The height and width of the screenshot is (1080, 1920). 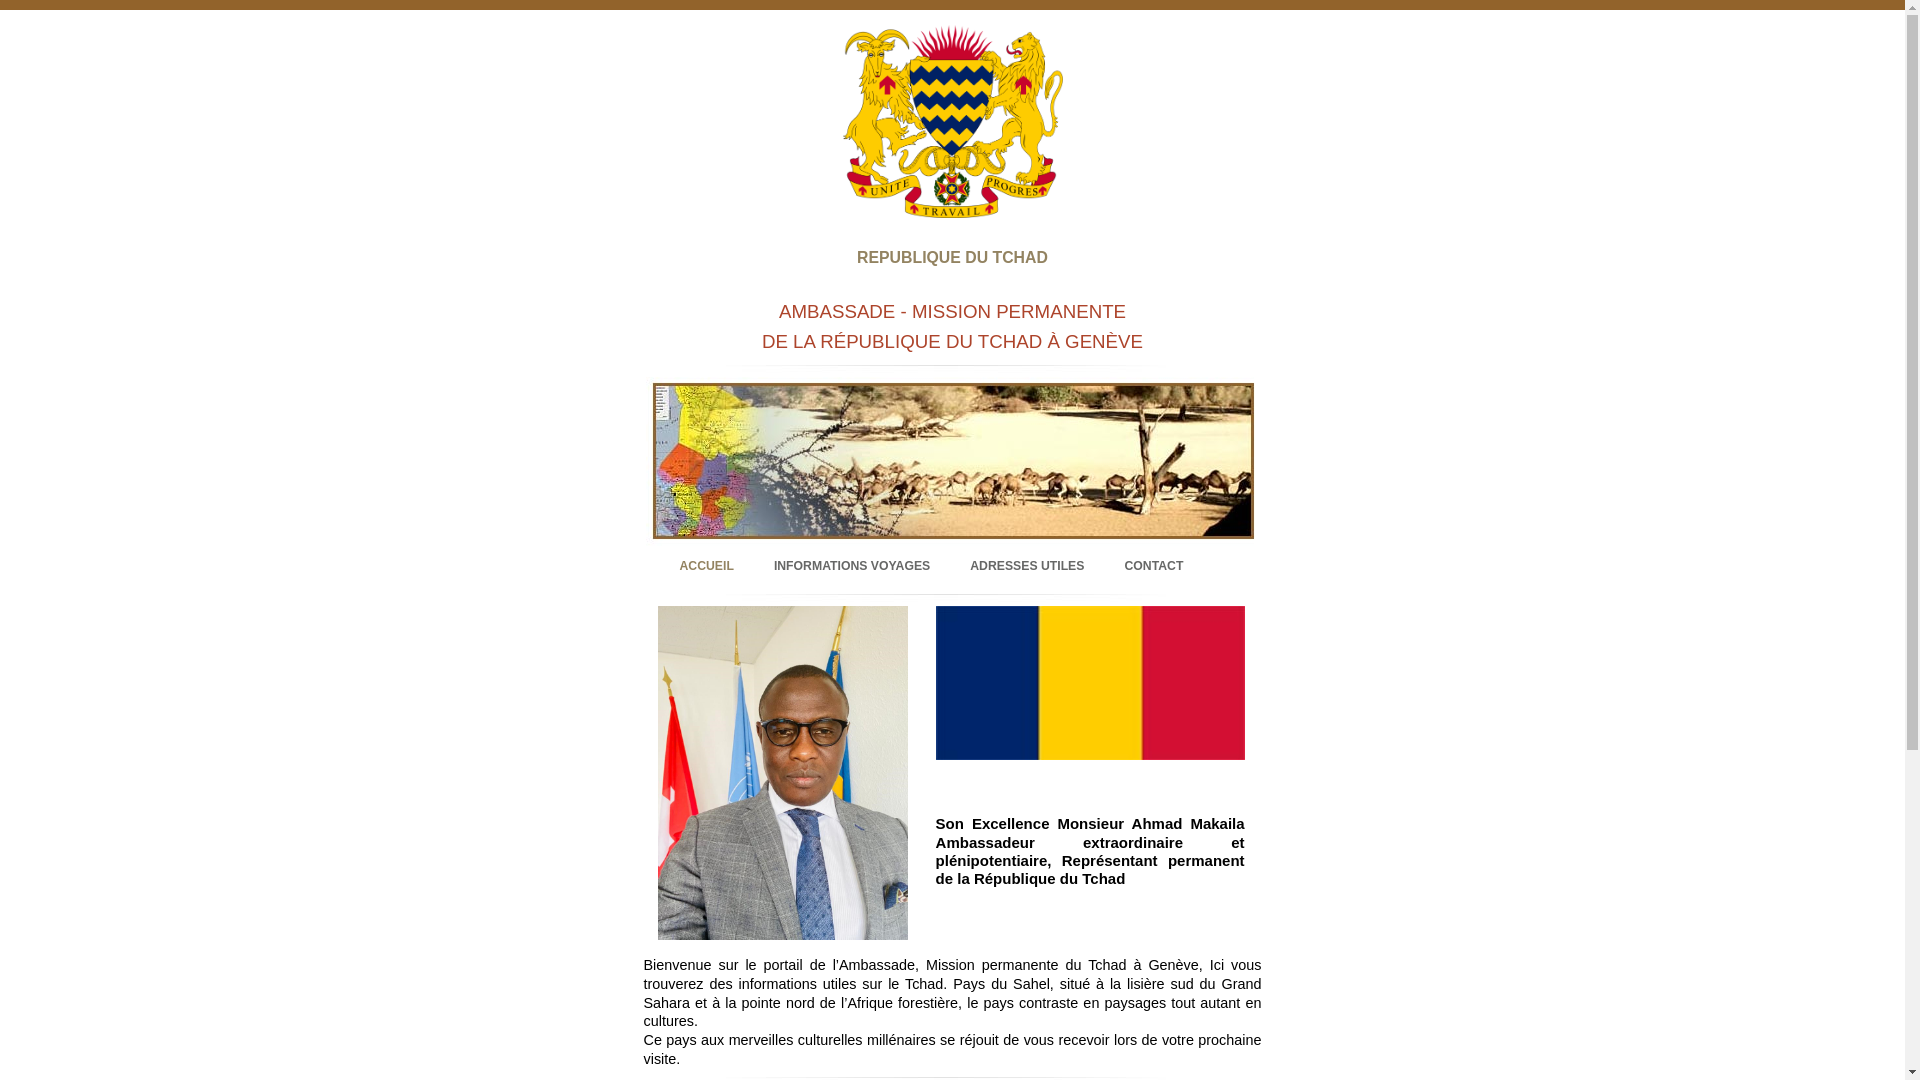 I want to click on CONTACT, so click(x=1154, y=566).